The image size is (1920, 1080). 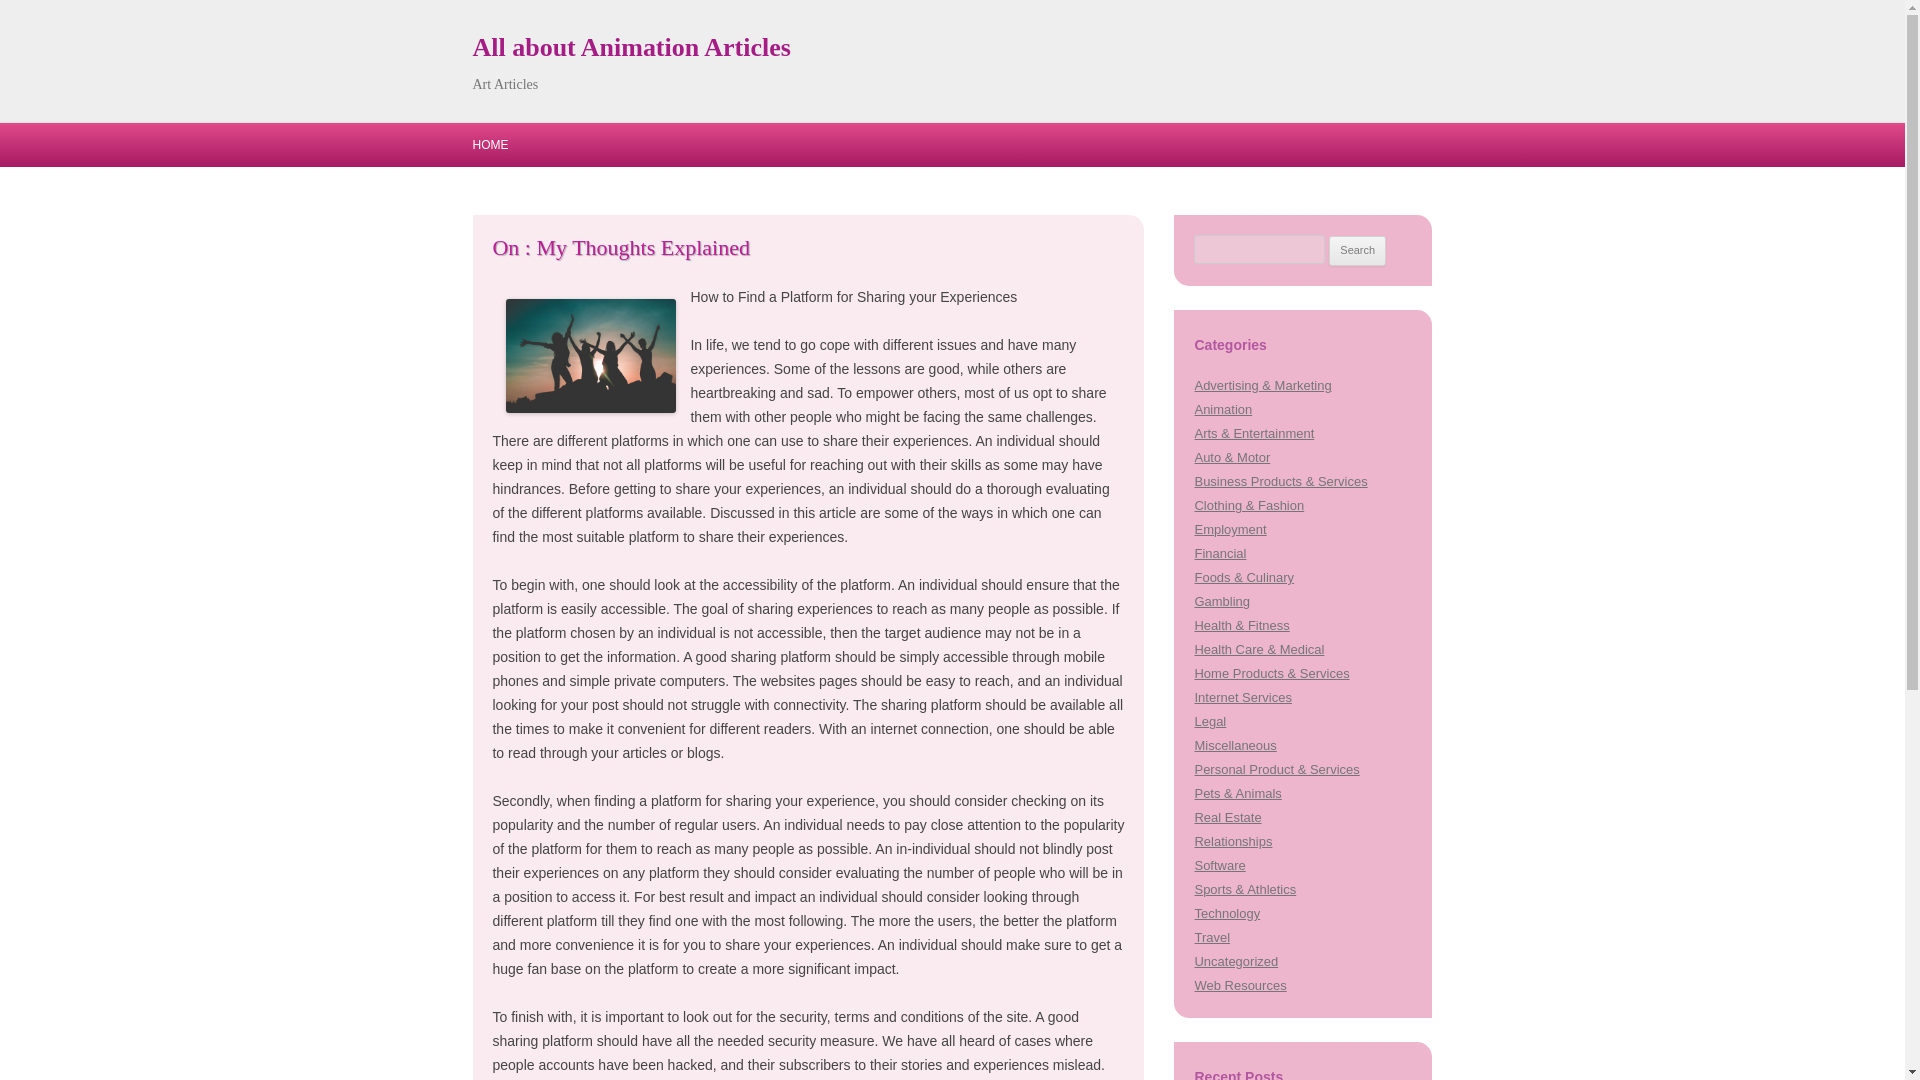 What do you see at coordinates (1219, 864) in the screenshot?
I see `Software` at bounding box center [1219, 864].